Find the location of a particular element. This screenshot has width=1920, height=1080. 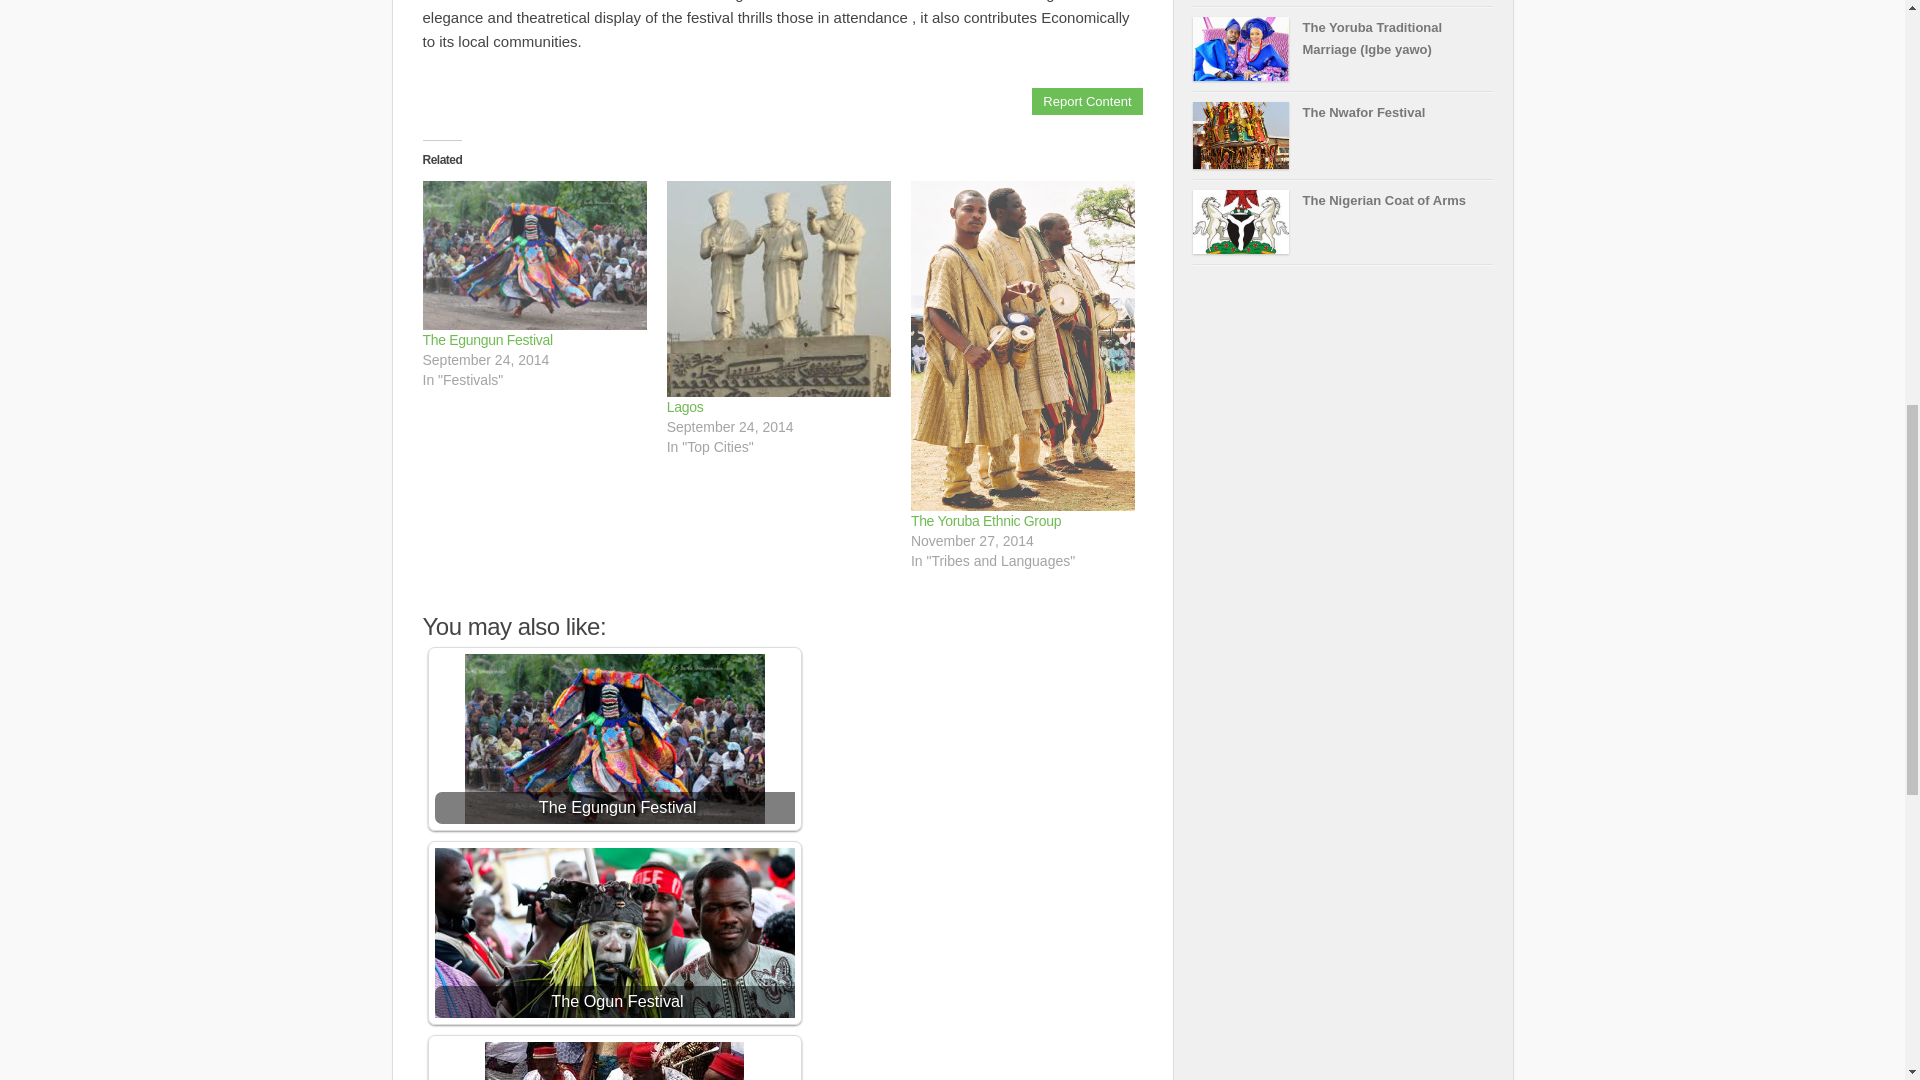

Lagos is located at coordinates (778, 289).